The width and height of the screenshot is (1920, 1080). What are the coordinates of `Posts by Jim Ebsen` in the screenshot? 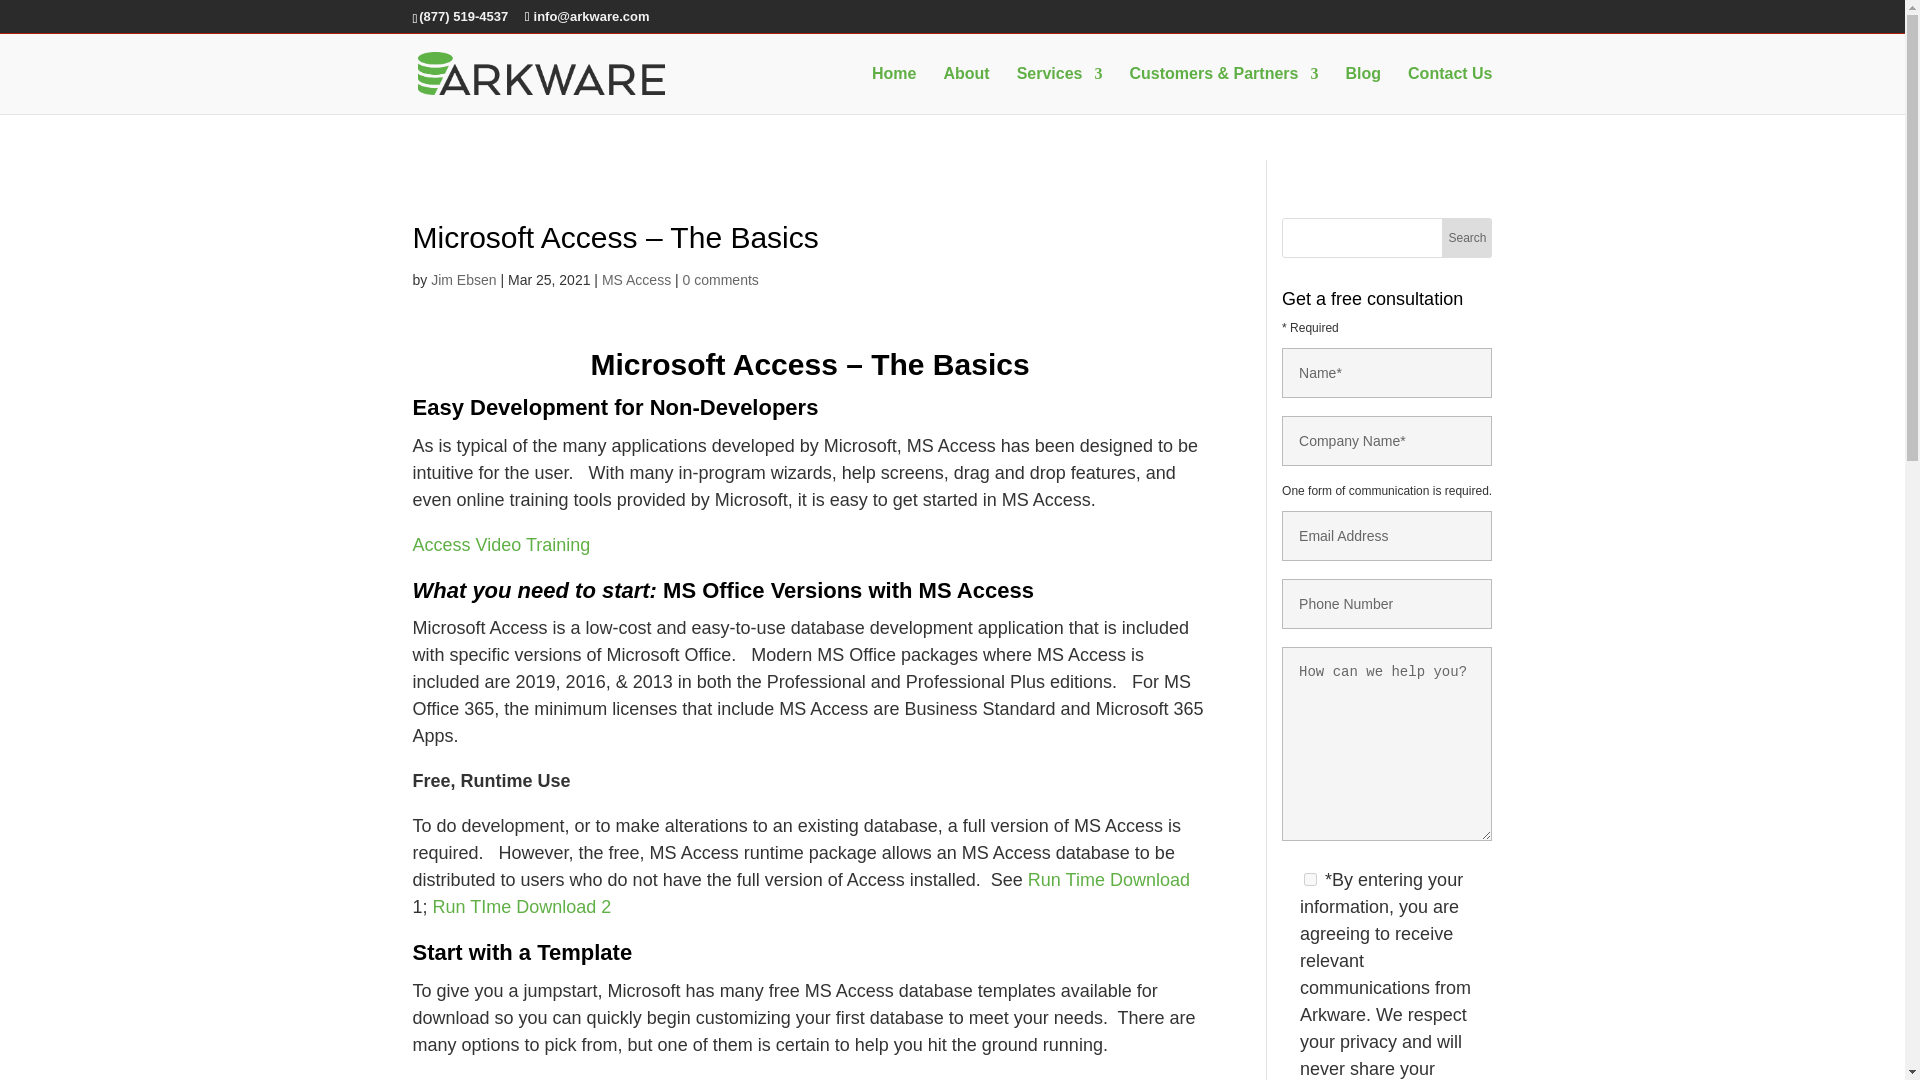 It's located at (462, 280).